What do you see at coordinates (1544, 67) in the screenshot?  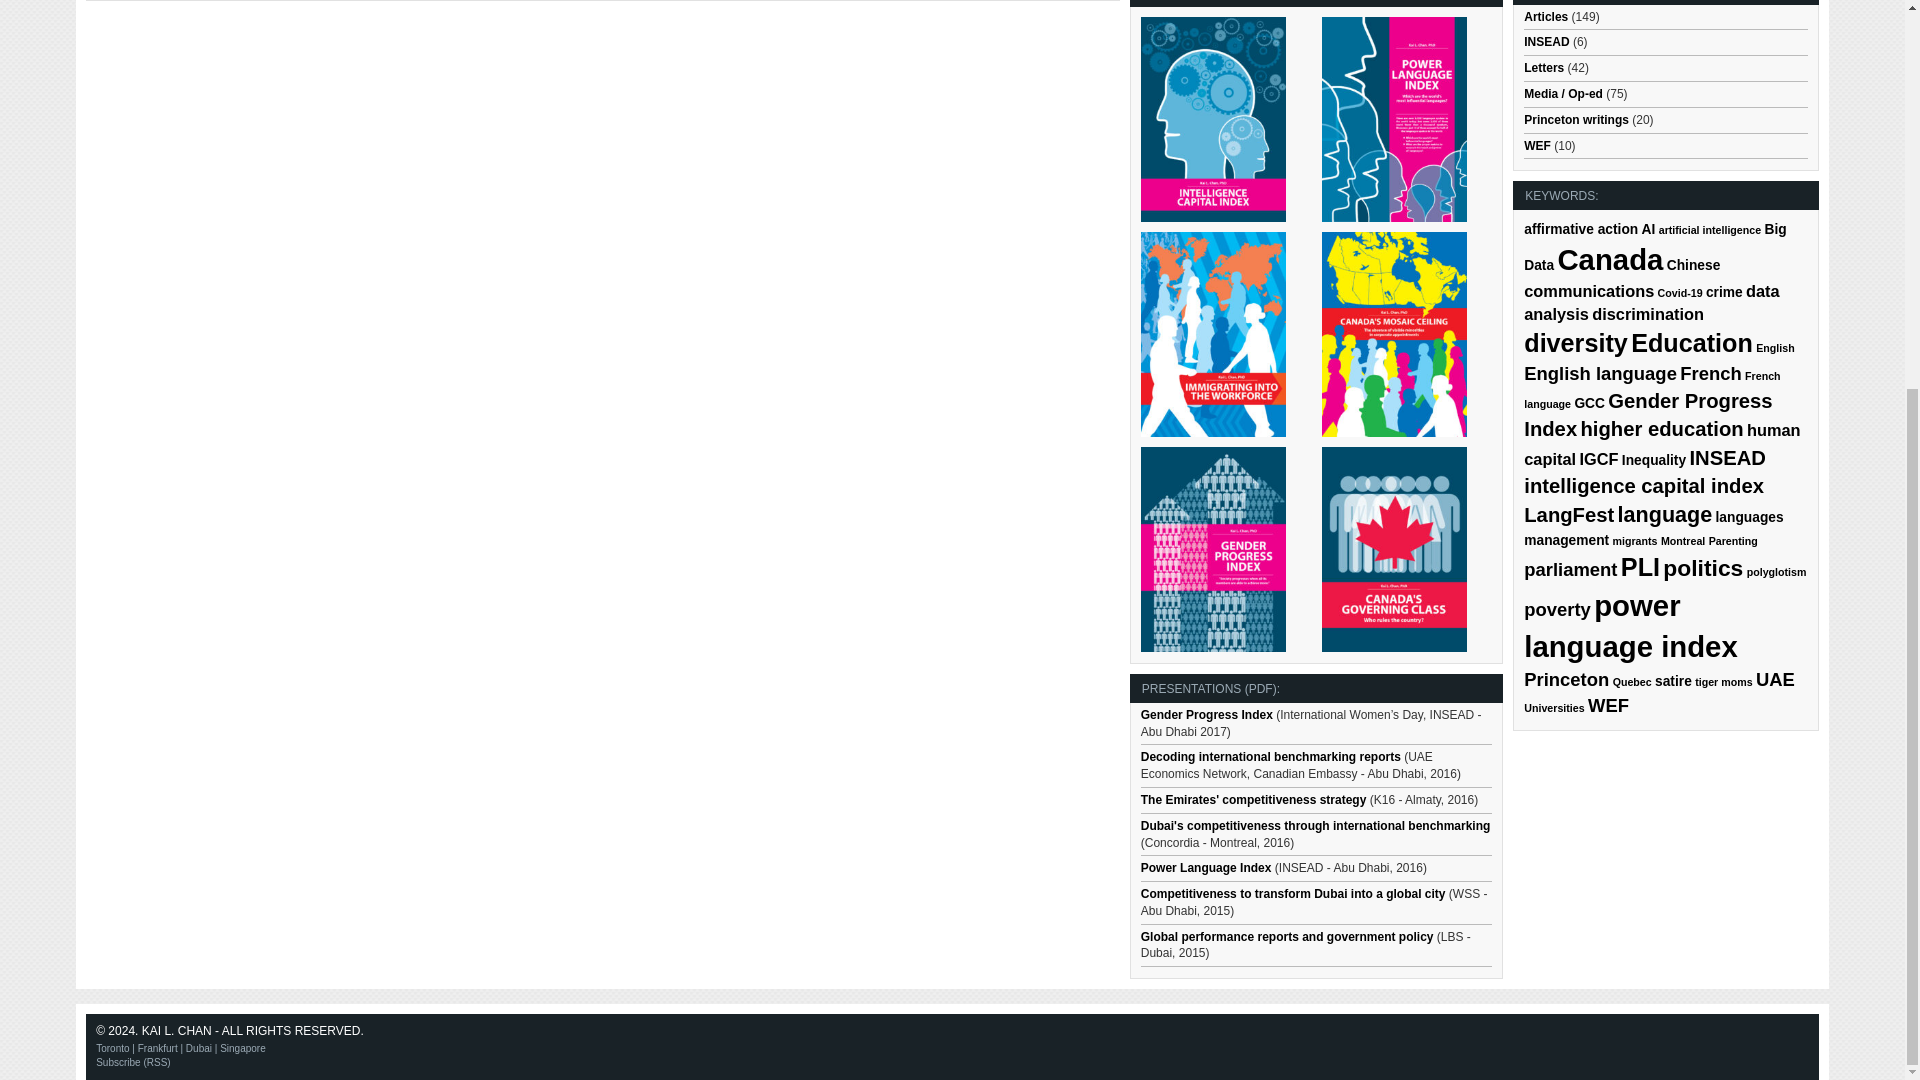 I see `Letters` at bounding box center [1544, 67].